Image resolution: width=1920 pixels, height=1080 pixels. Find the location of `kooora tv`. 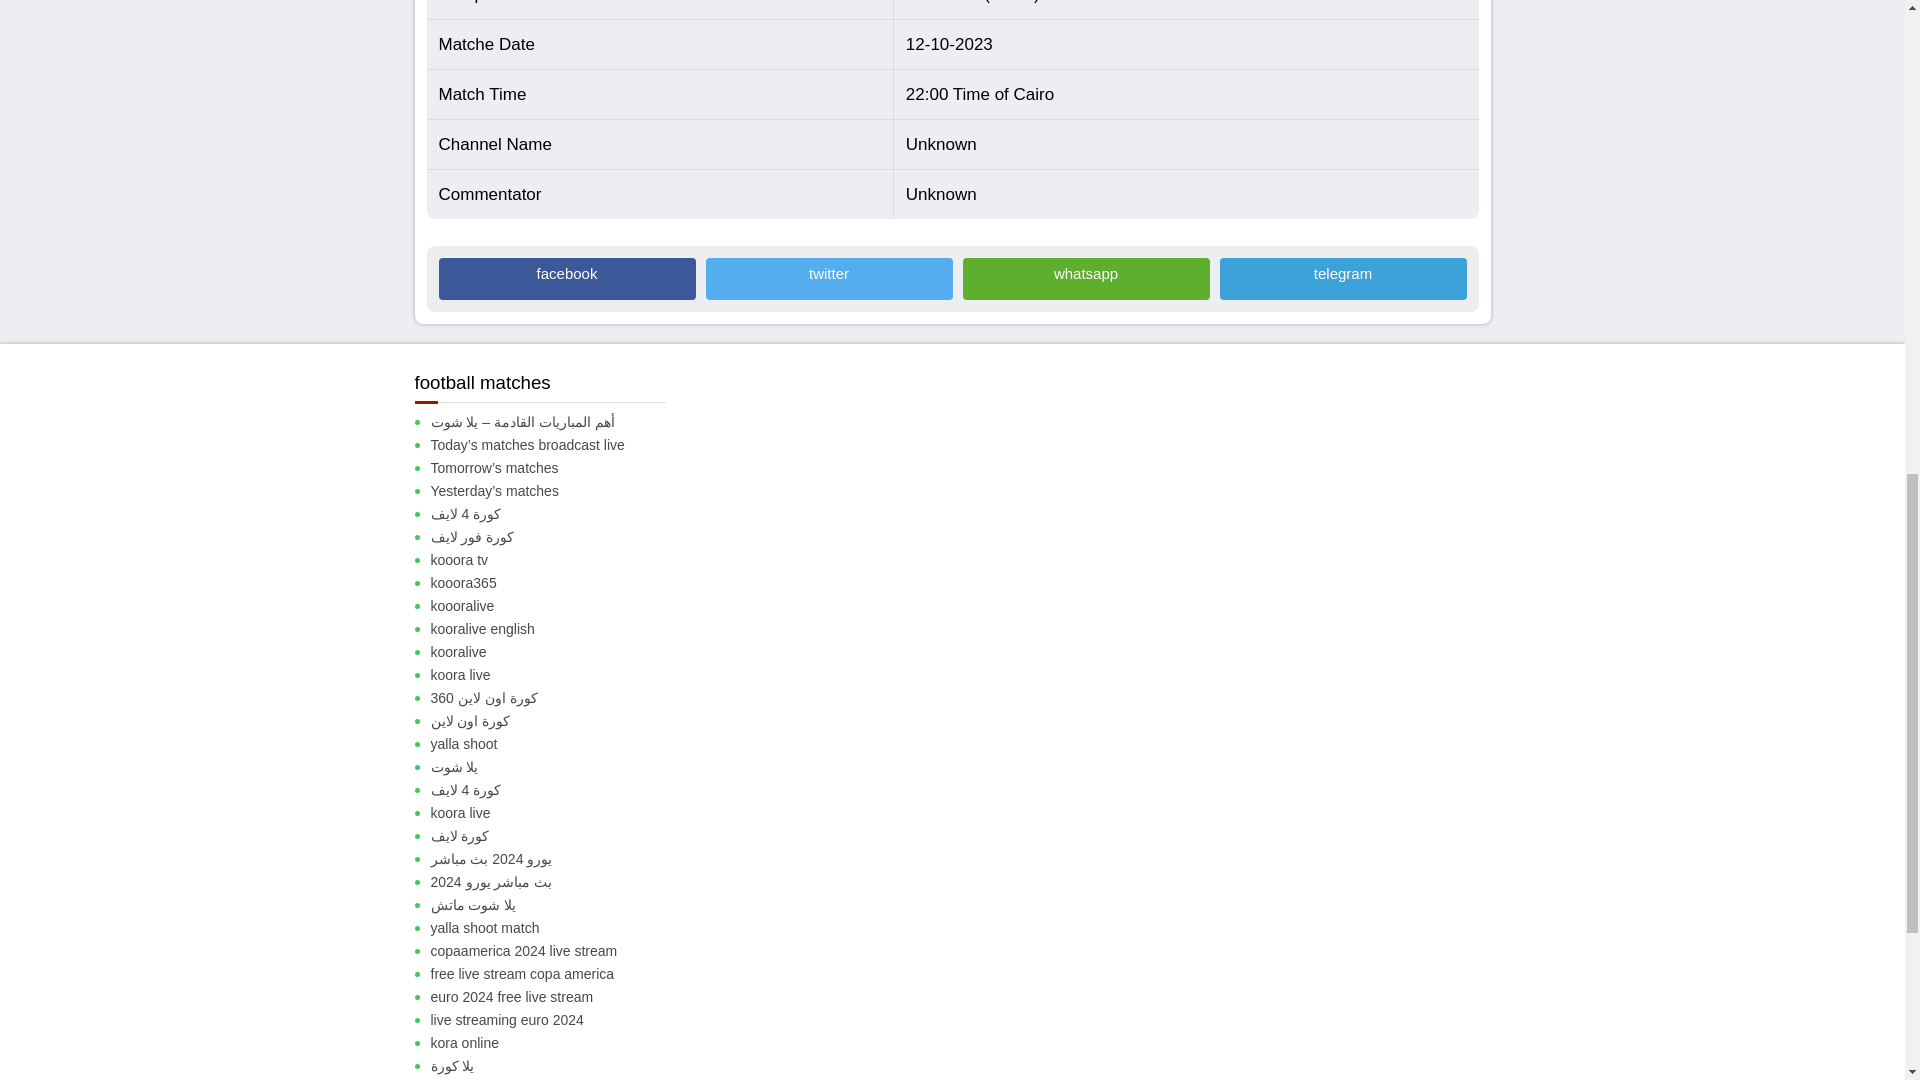

kooora tv is located at coordinates (556, 560).